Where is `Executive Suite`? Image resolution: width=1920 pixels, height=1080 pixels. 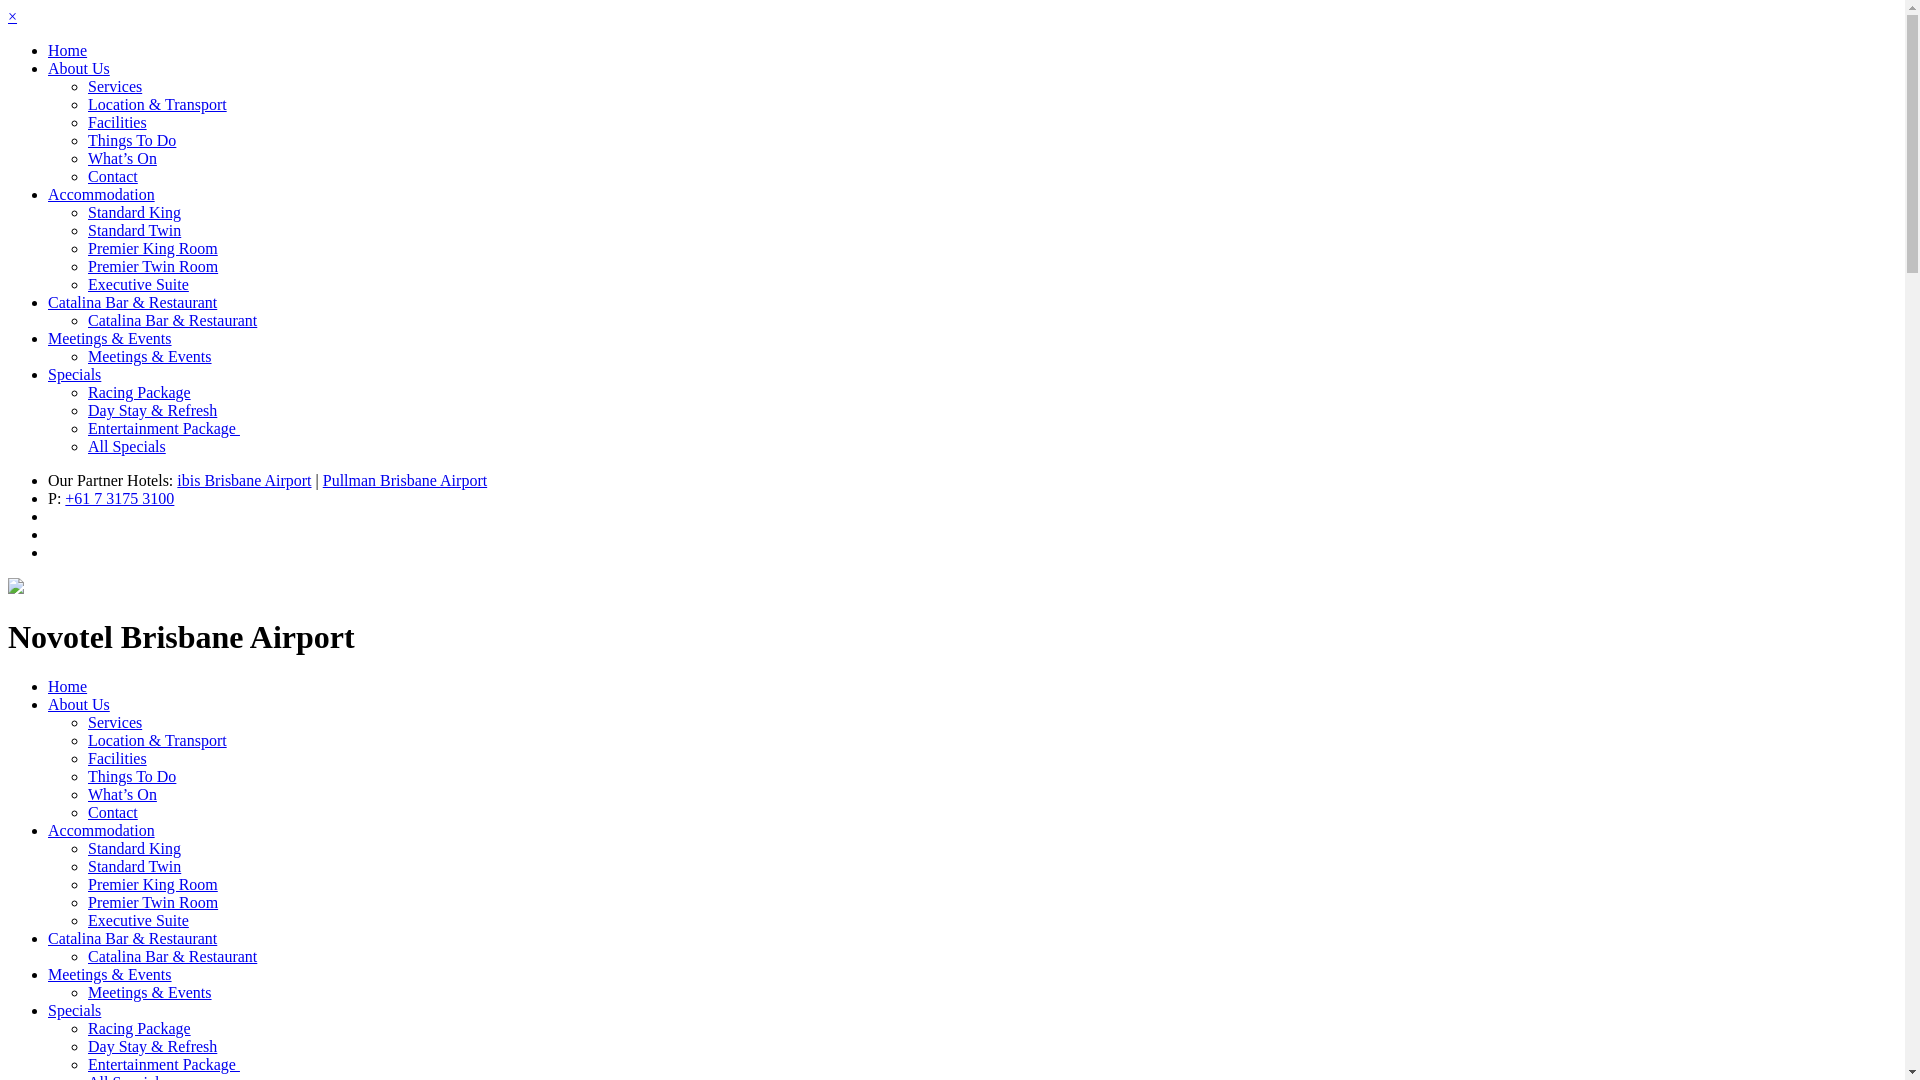 Executive Suite is located at coordinates (138, 920).